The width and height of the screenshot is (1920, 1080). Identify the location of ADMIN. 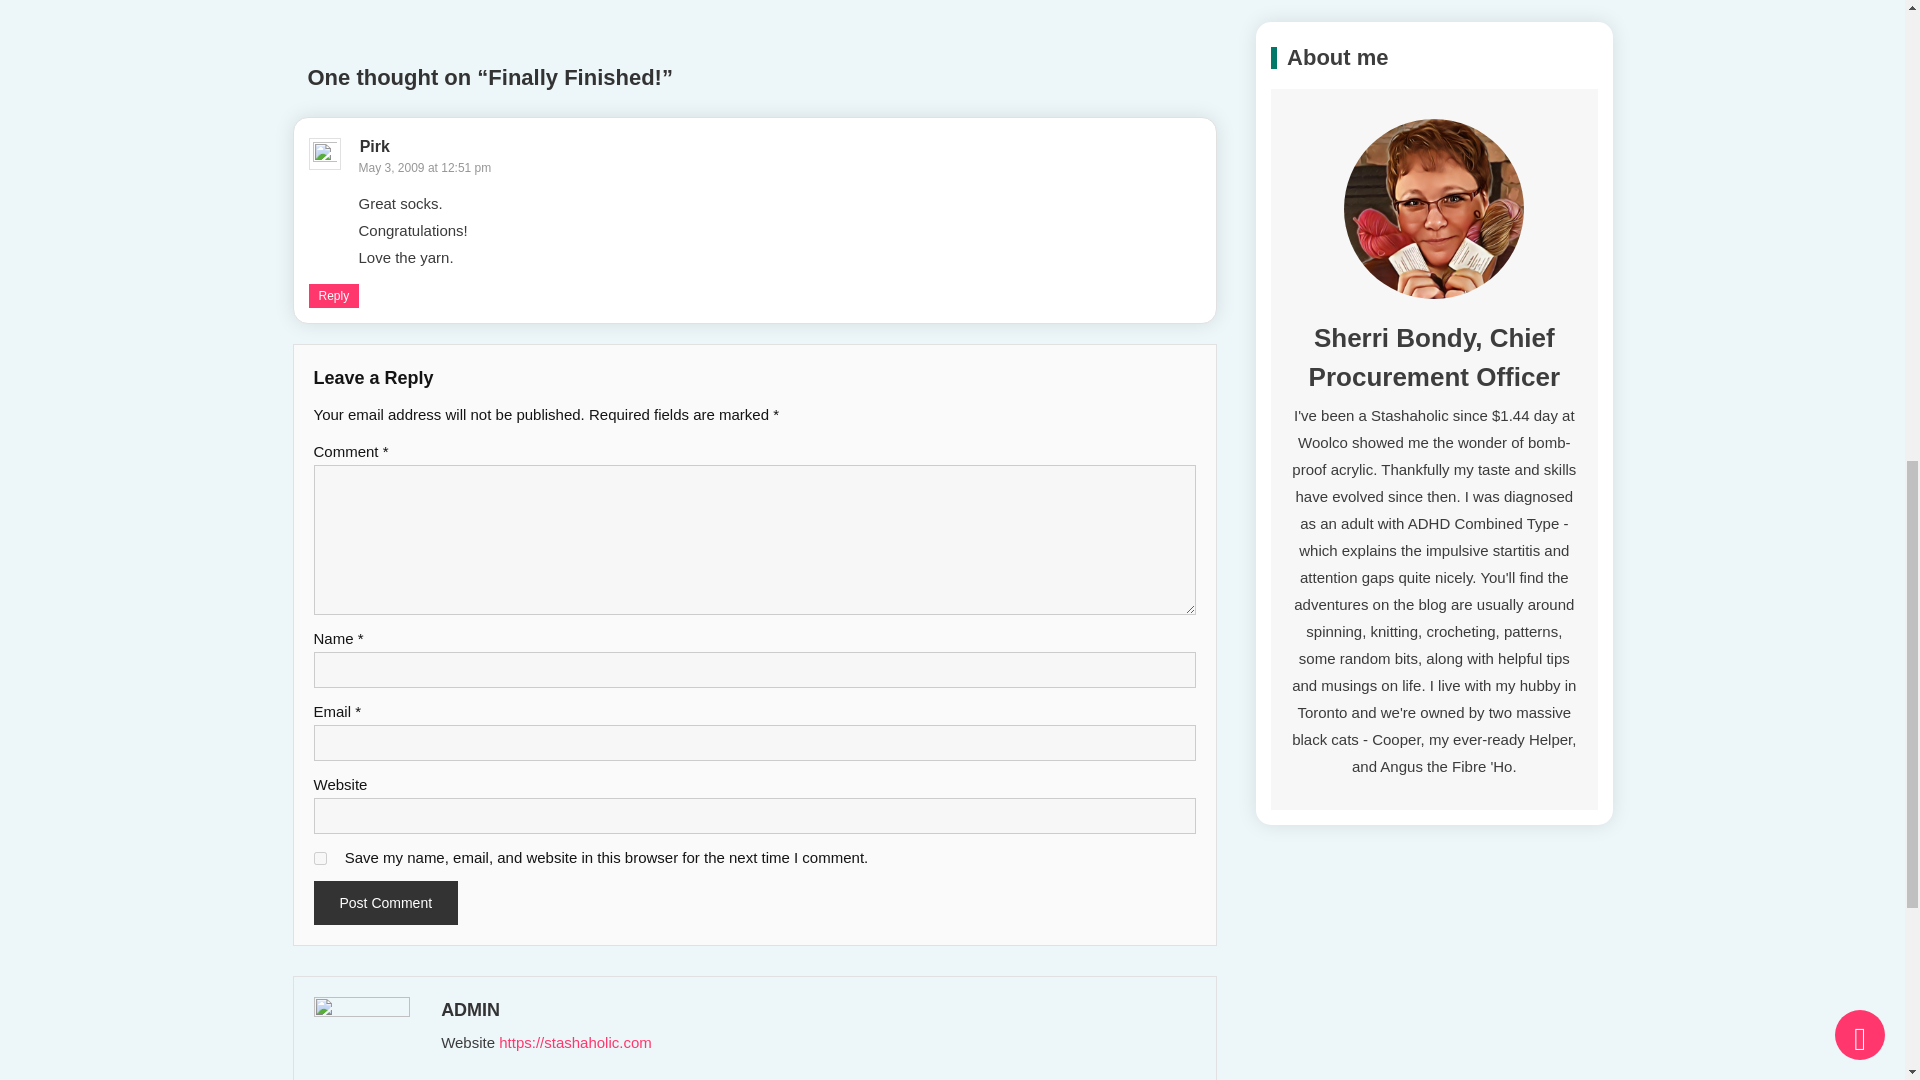
(816, 1010).